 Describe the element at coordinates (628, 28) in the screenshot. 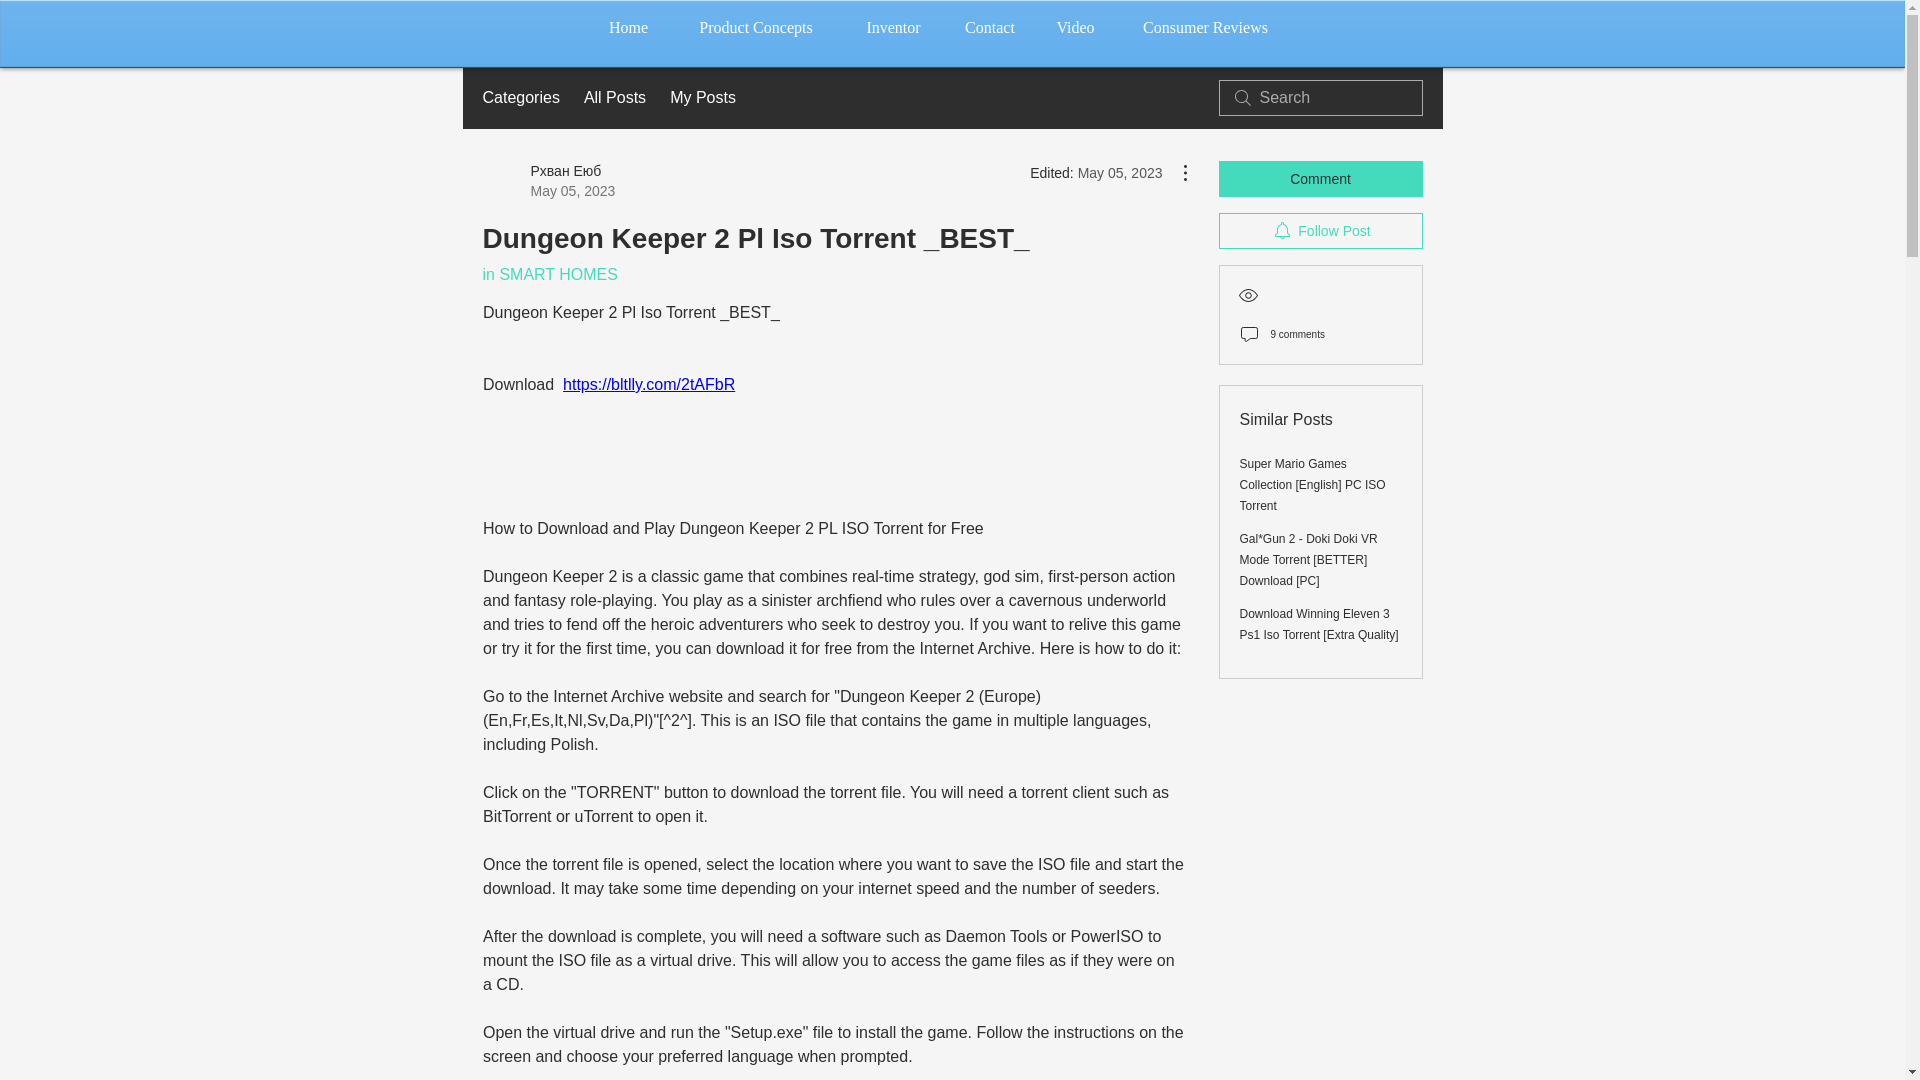

I see `Home` at that location.